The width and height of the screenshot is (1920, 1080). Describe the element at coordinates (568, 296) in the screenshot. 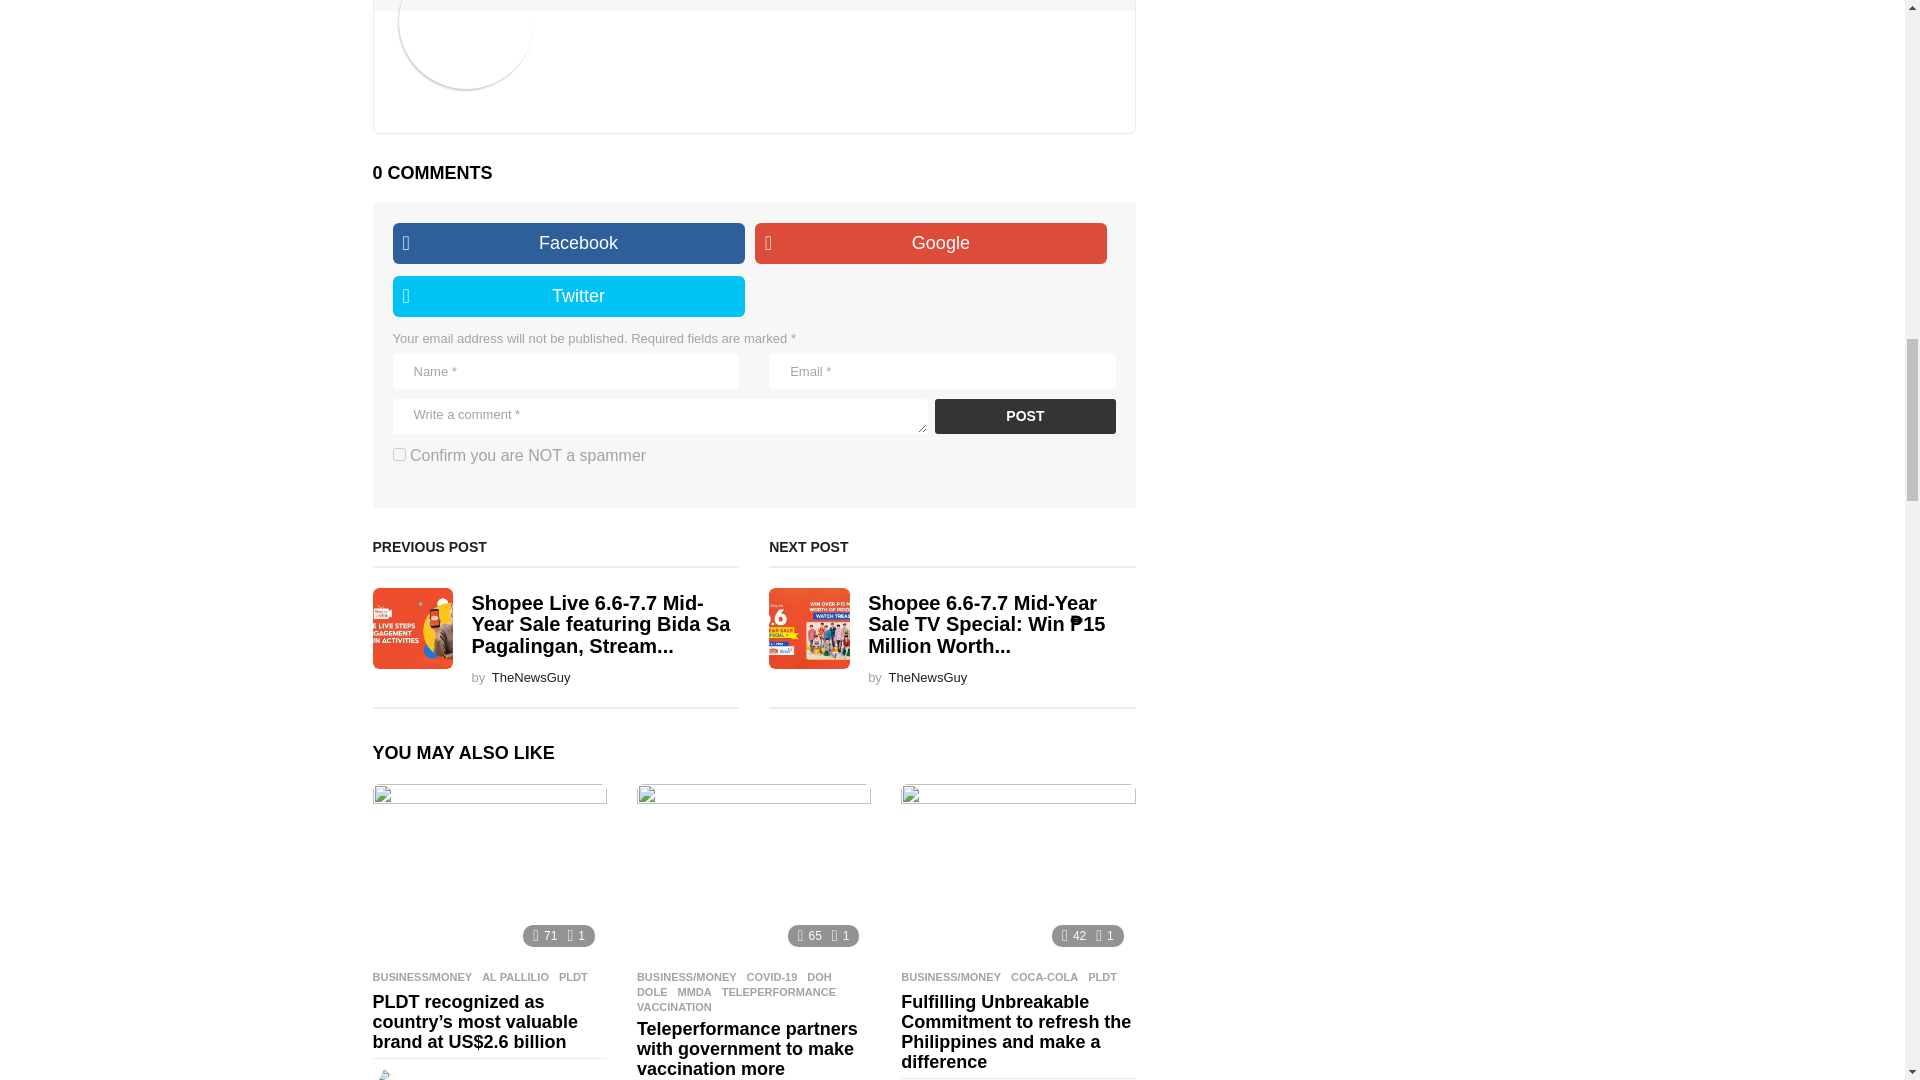

I see `Twitter` at that location.